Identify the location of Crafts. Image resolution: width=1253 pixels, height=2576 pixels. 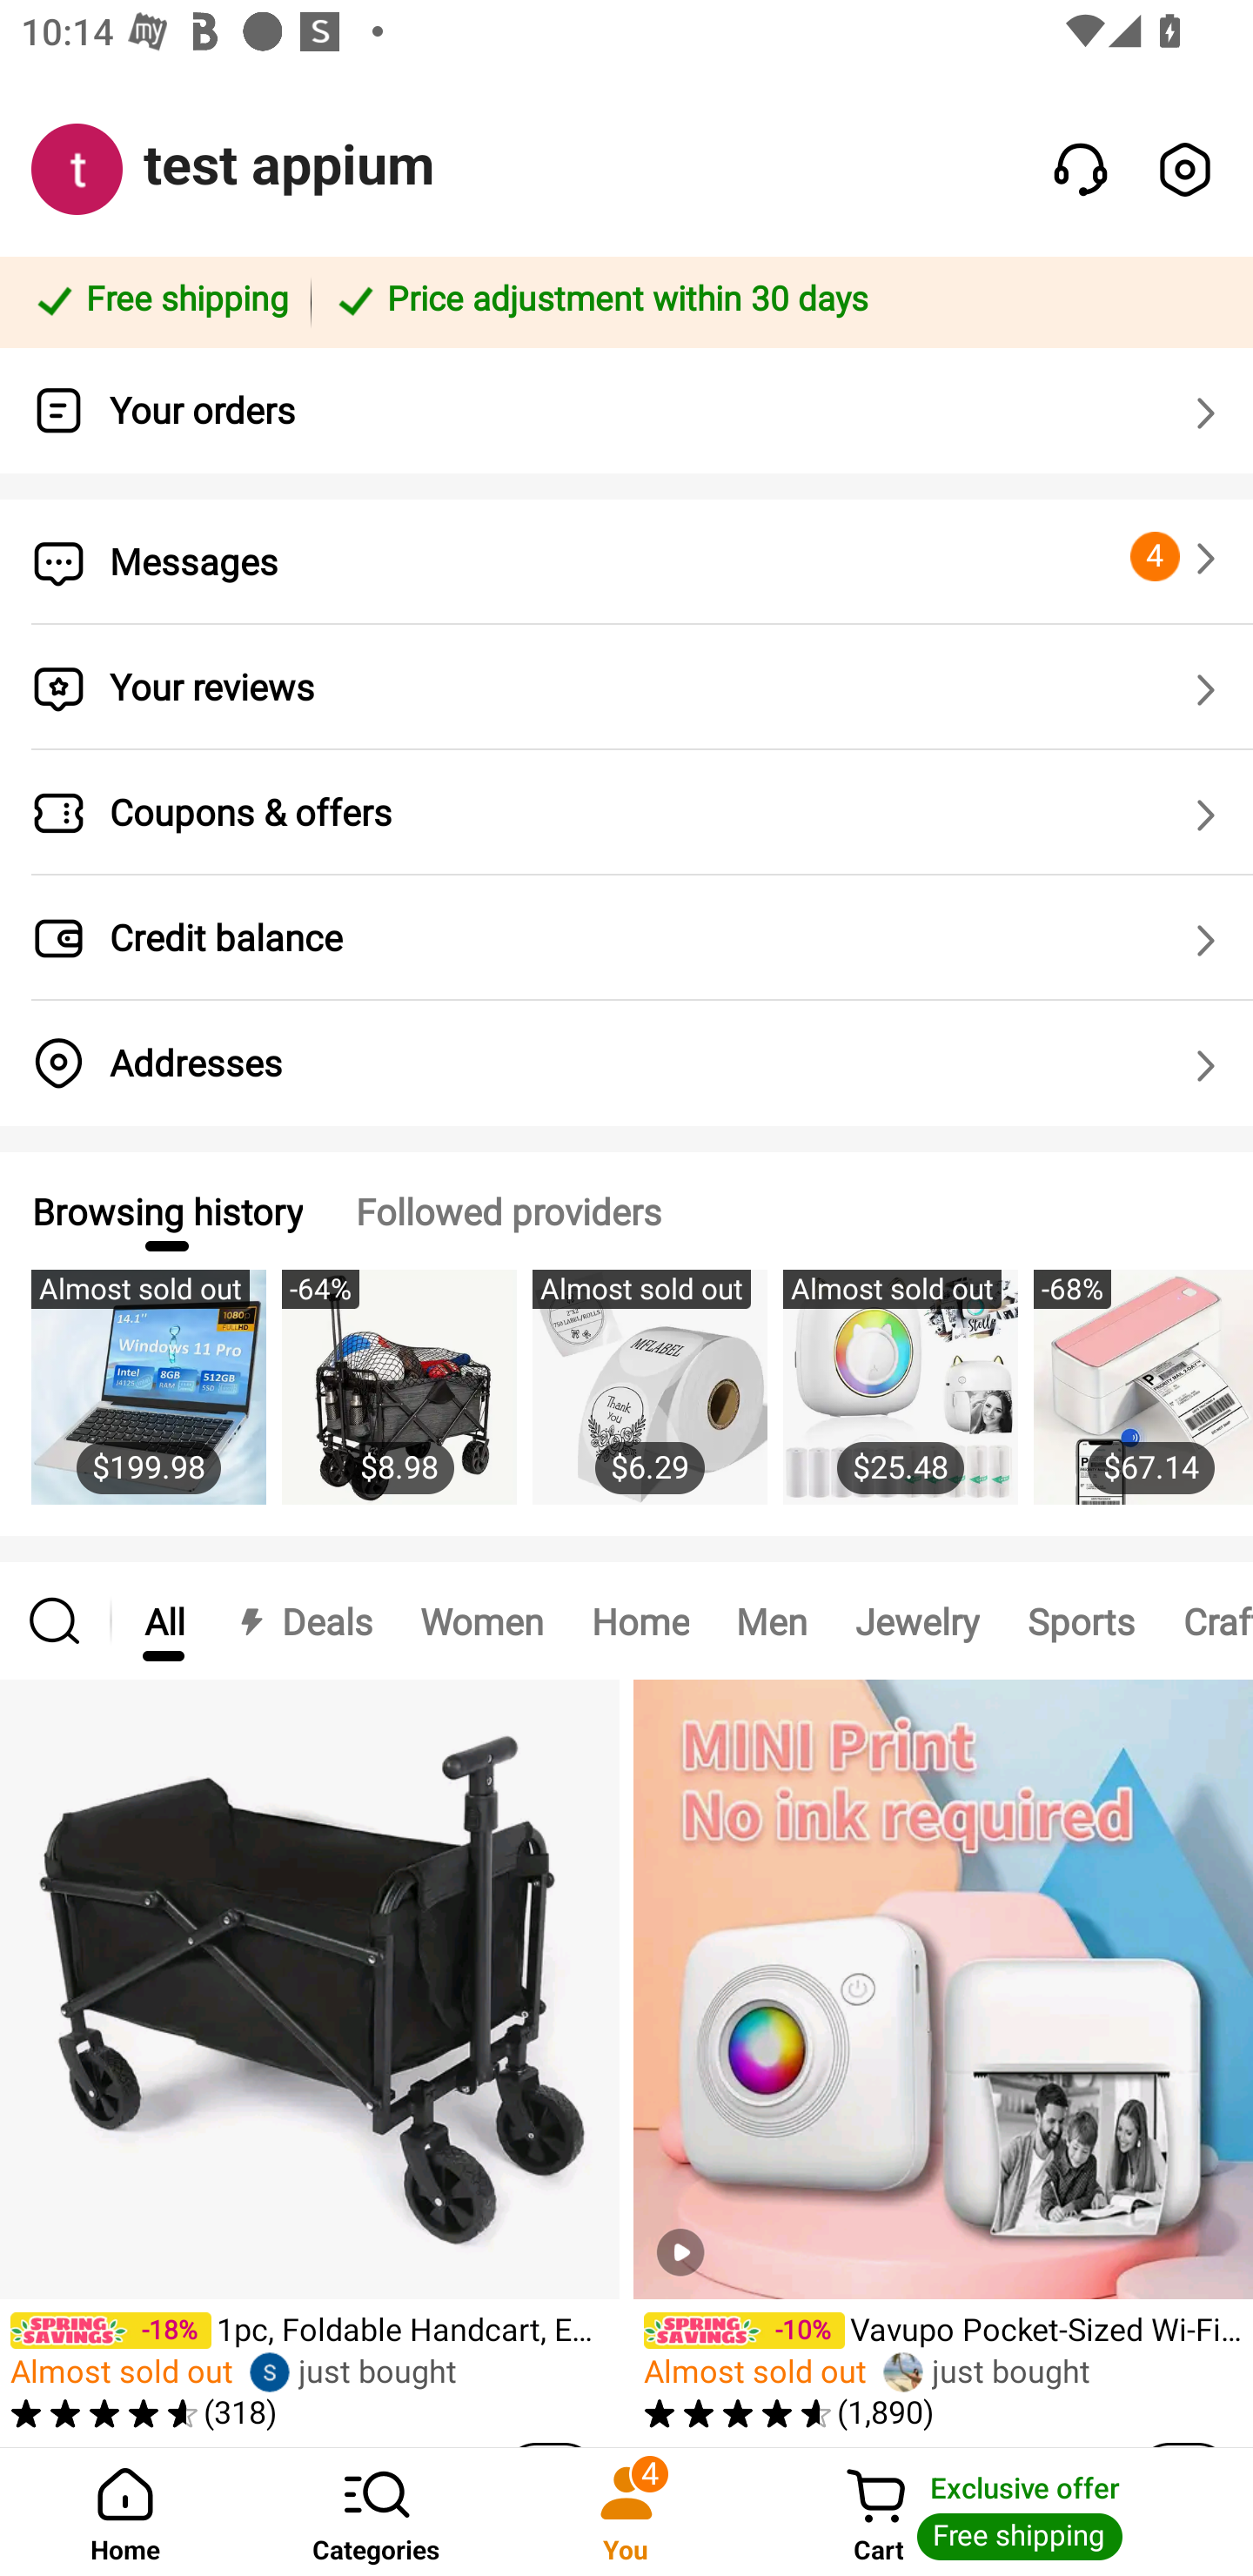
(1206, 1620).